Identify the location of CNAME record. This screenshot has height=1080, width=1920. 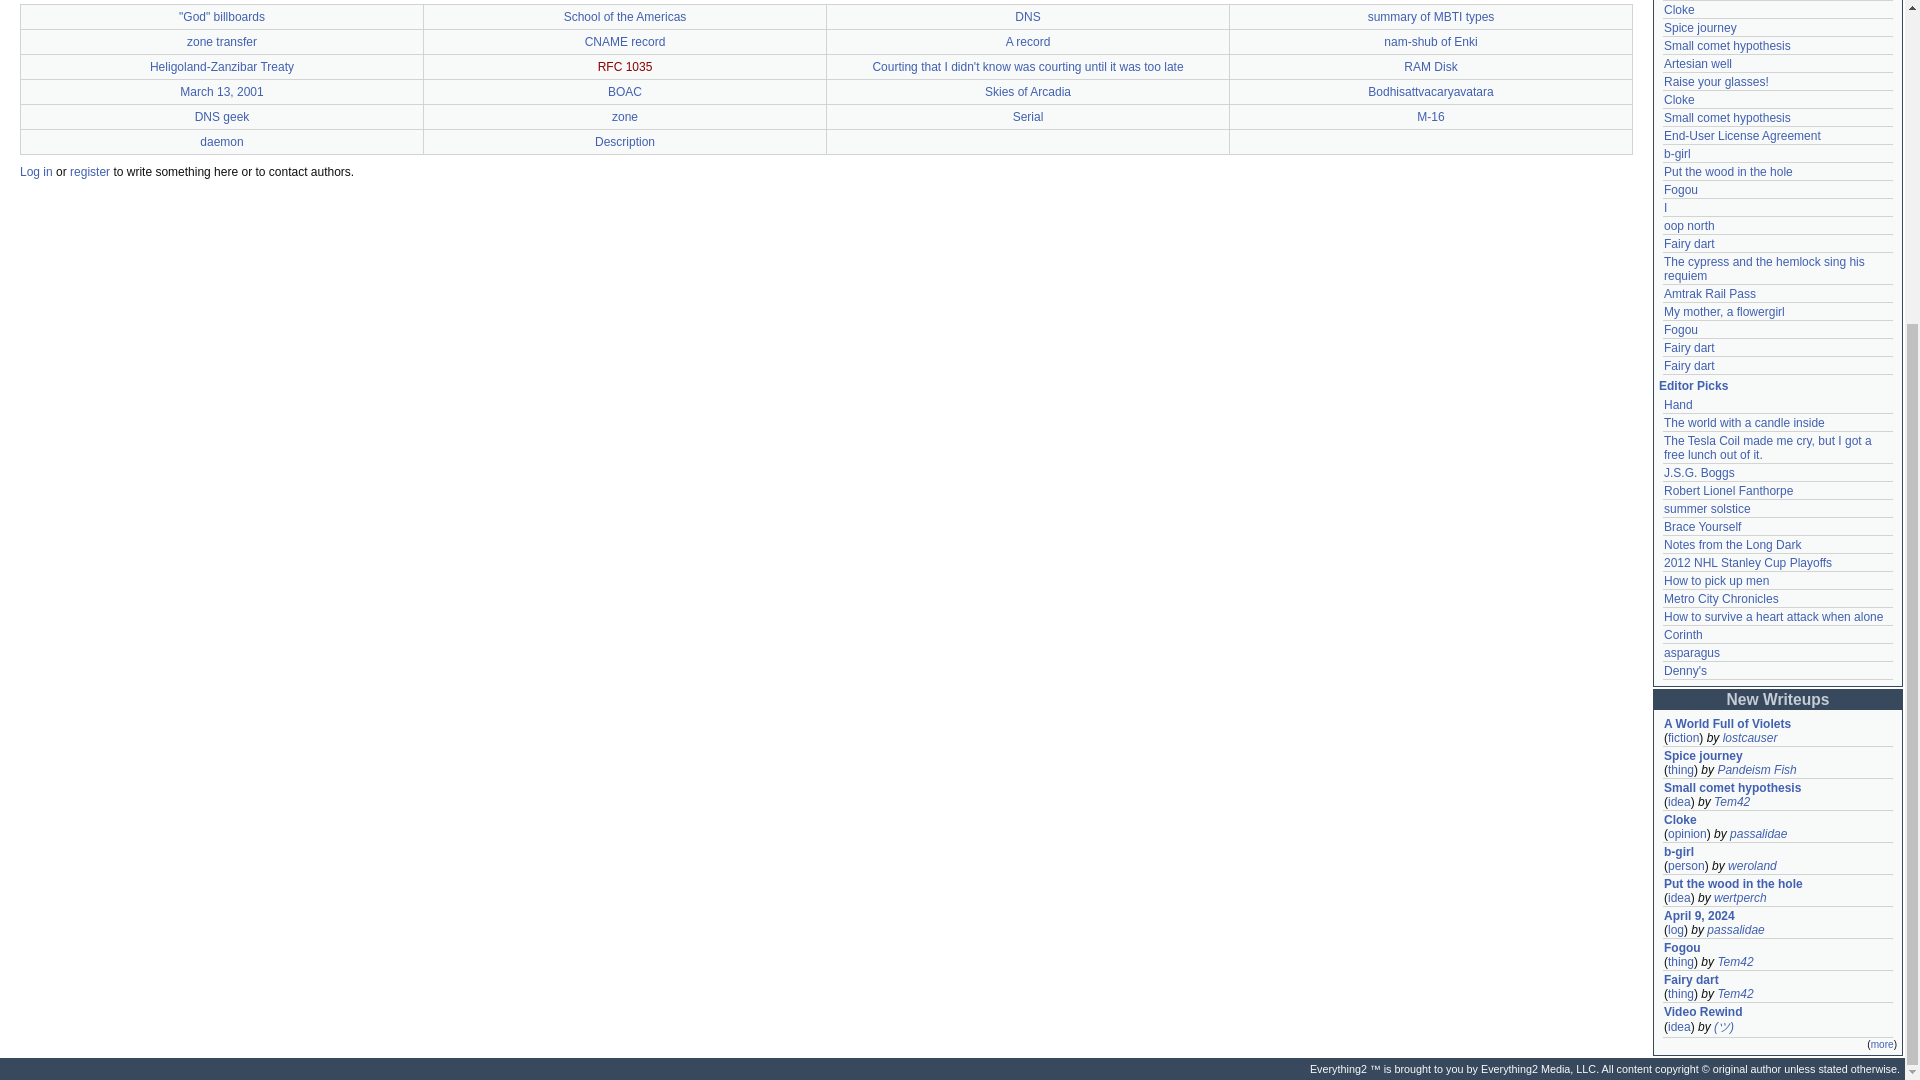
(626, 41).